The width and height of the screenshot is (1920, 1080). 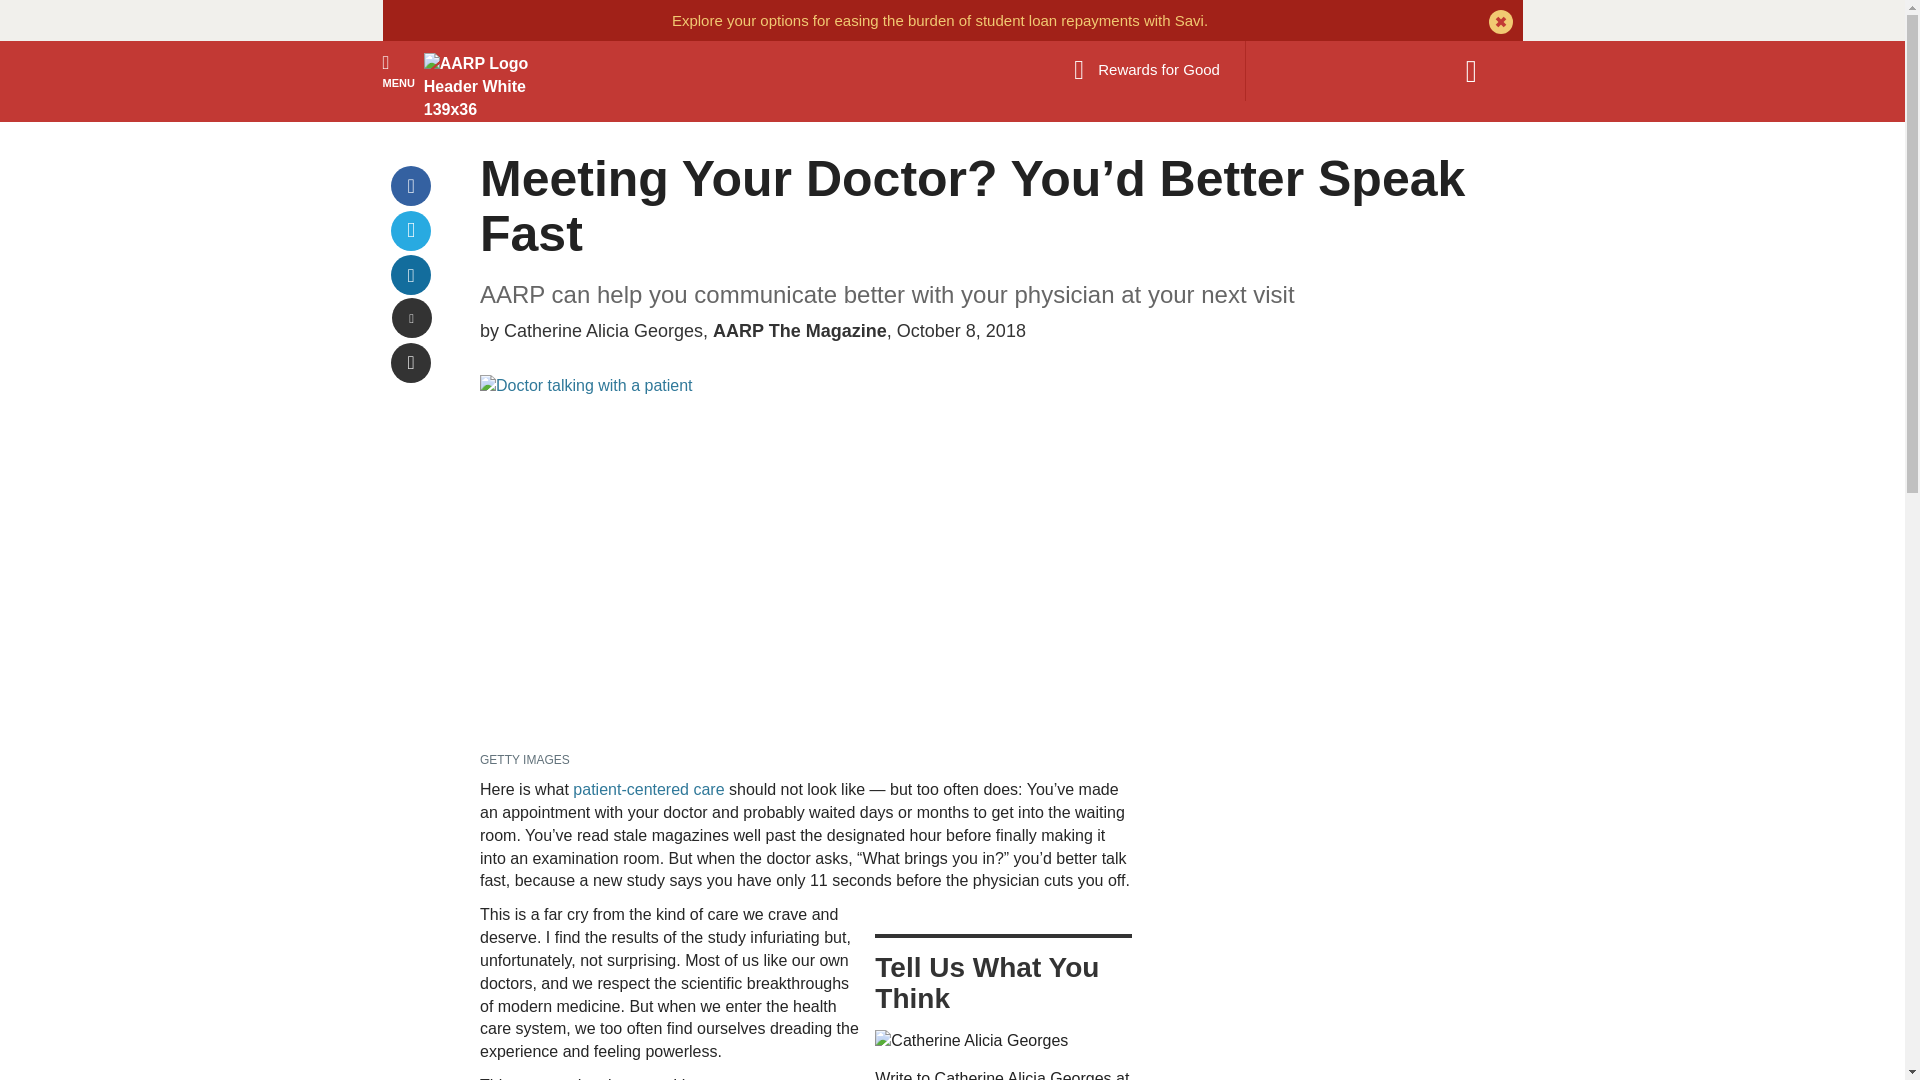 What do you see at coordinates (940, 20) in the screenshot?
I see `savi` at bounding box center [940, 20].